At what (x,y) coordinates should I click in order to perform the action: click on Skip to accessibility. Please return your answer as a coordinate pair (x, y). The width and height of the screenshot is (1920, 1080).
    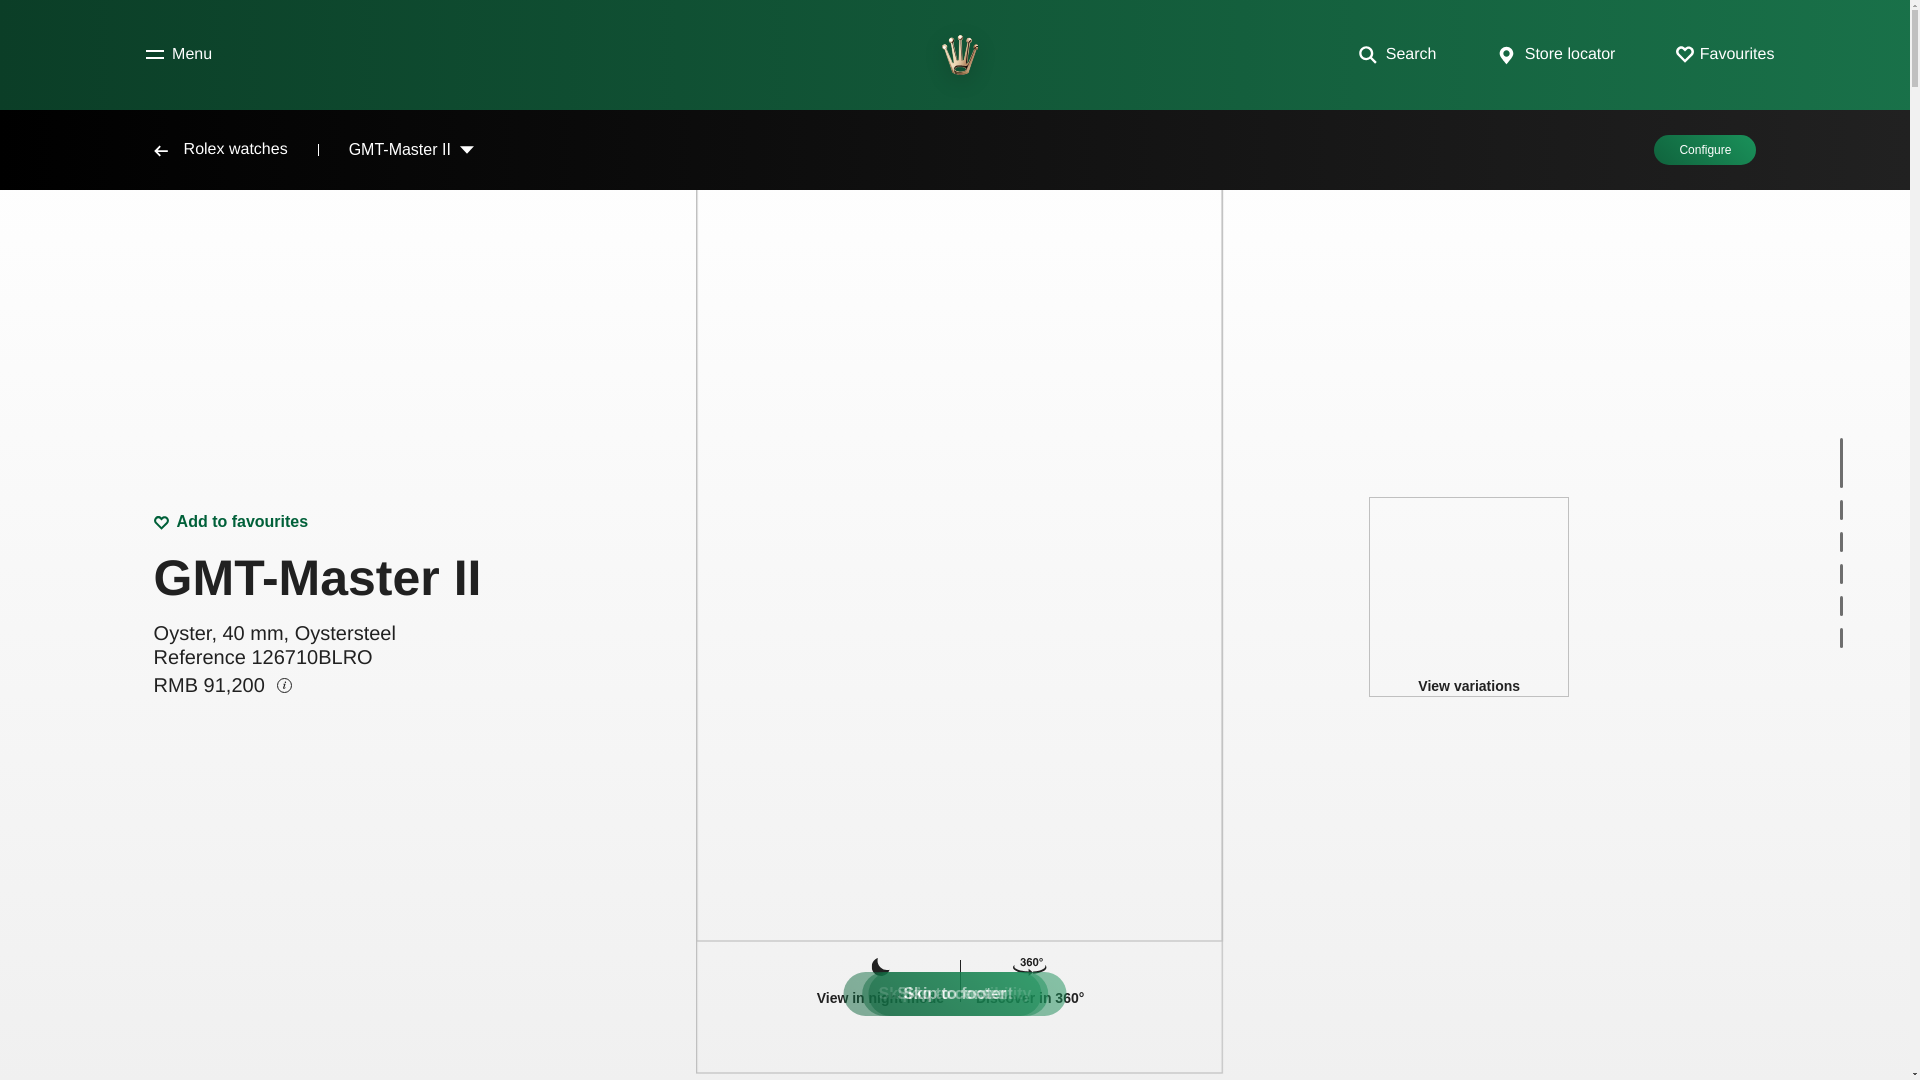
    Looking at the image, I should click on (956, 994).